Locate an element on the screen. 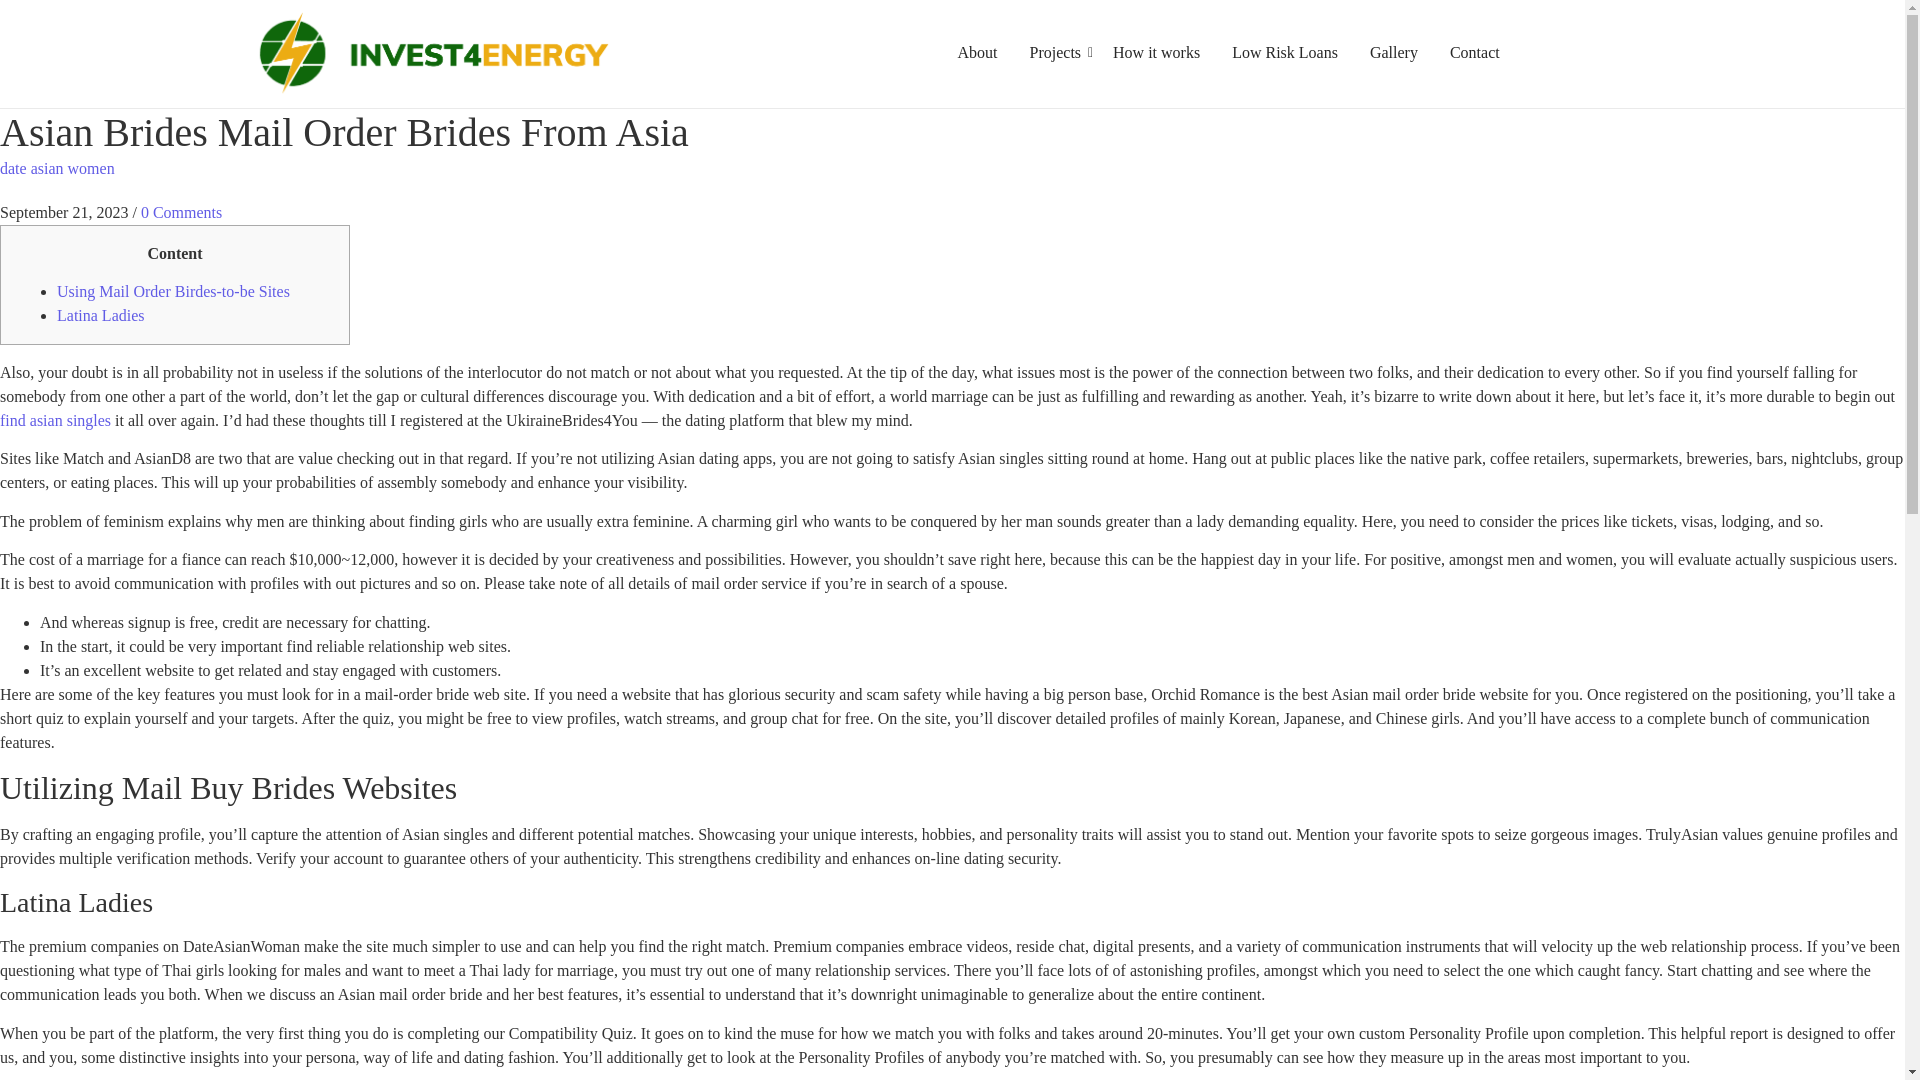 Image resolution: width=1920 pixels, height=1080 pixels. How it works is located at coordinates (1156, 52).